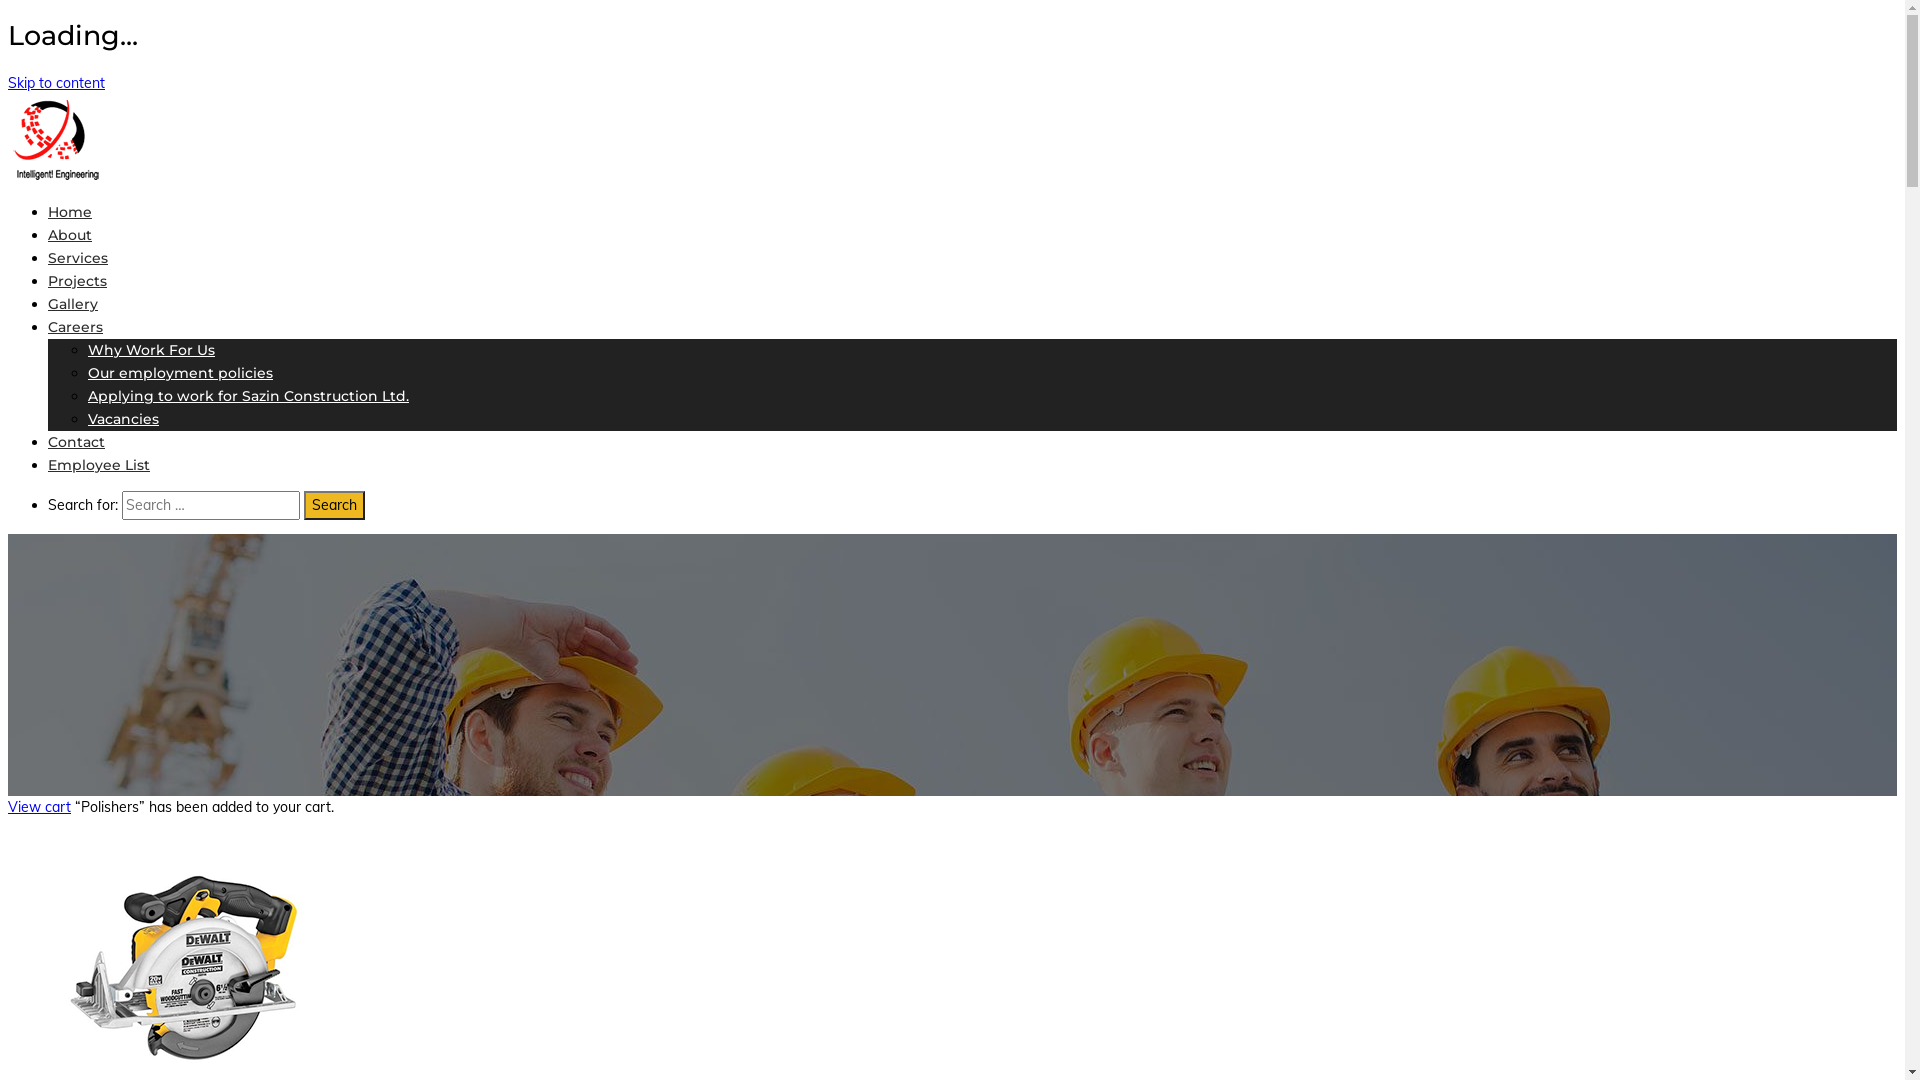 The height and width of the screenshot is (1080, 1920). What do you see at coordinates (180, 373) in the screenshot?
I see `Our employment policies` at bounding box center [180, 373].